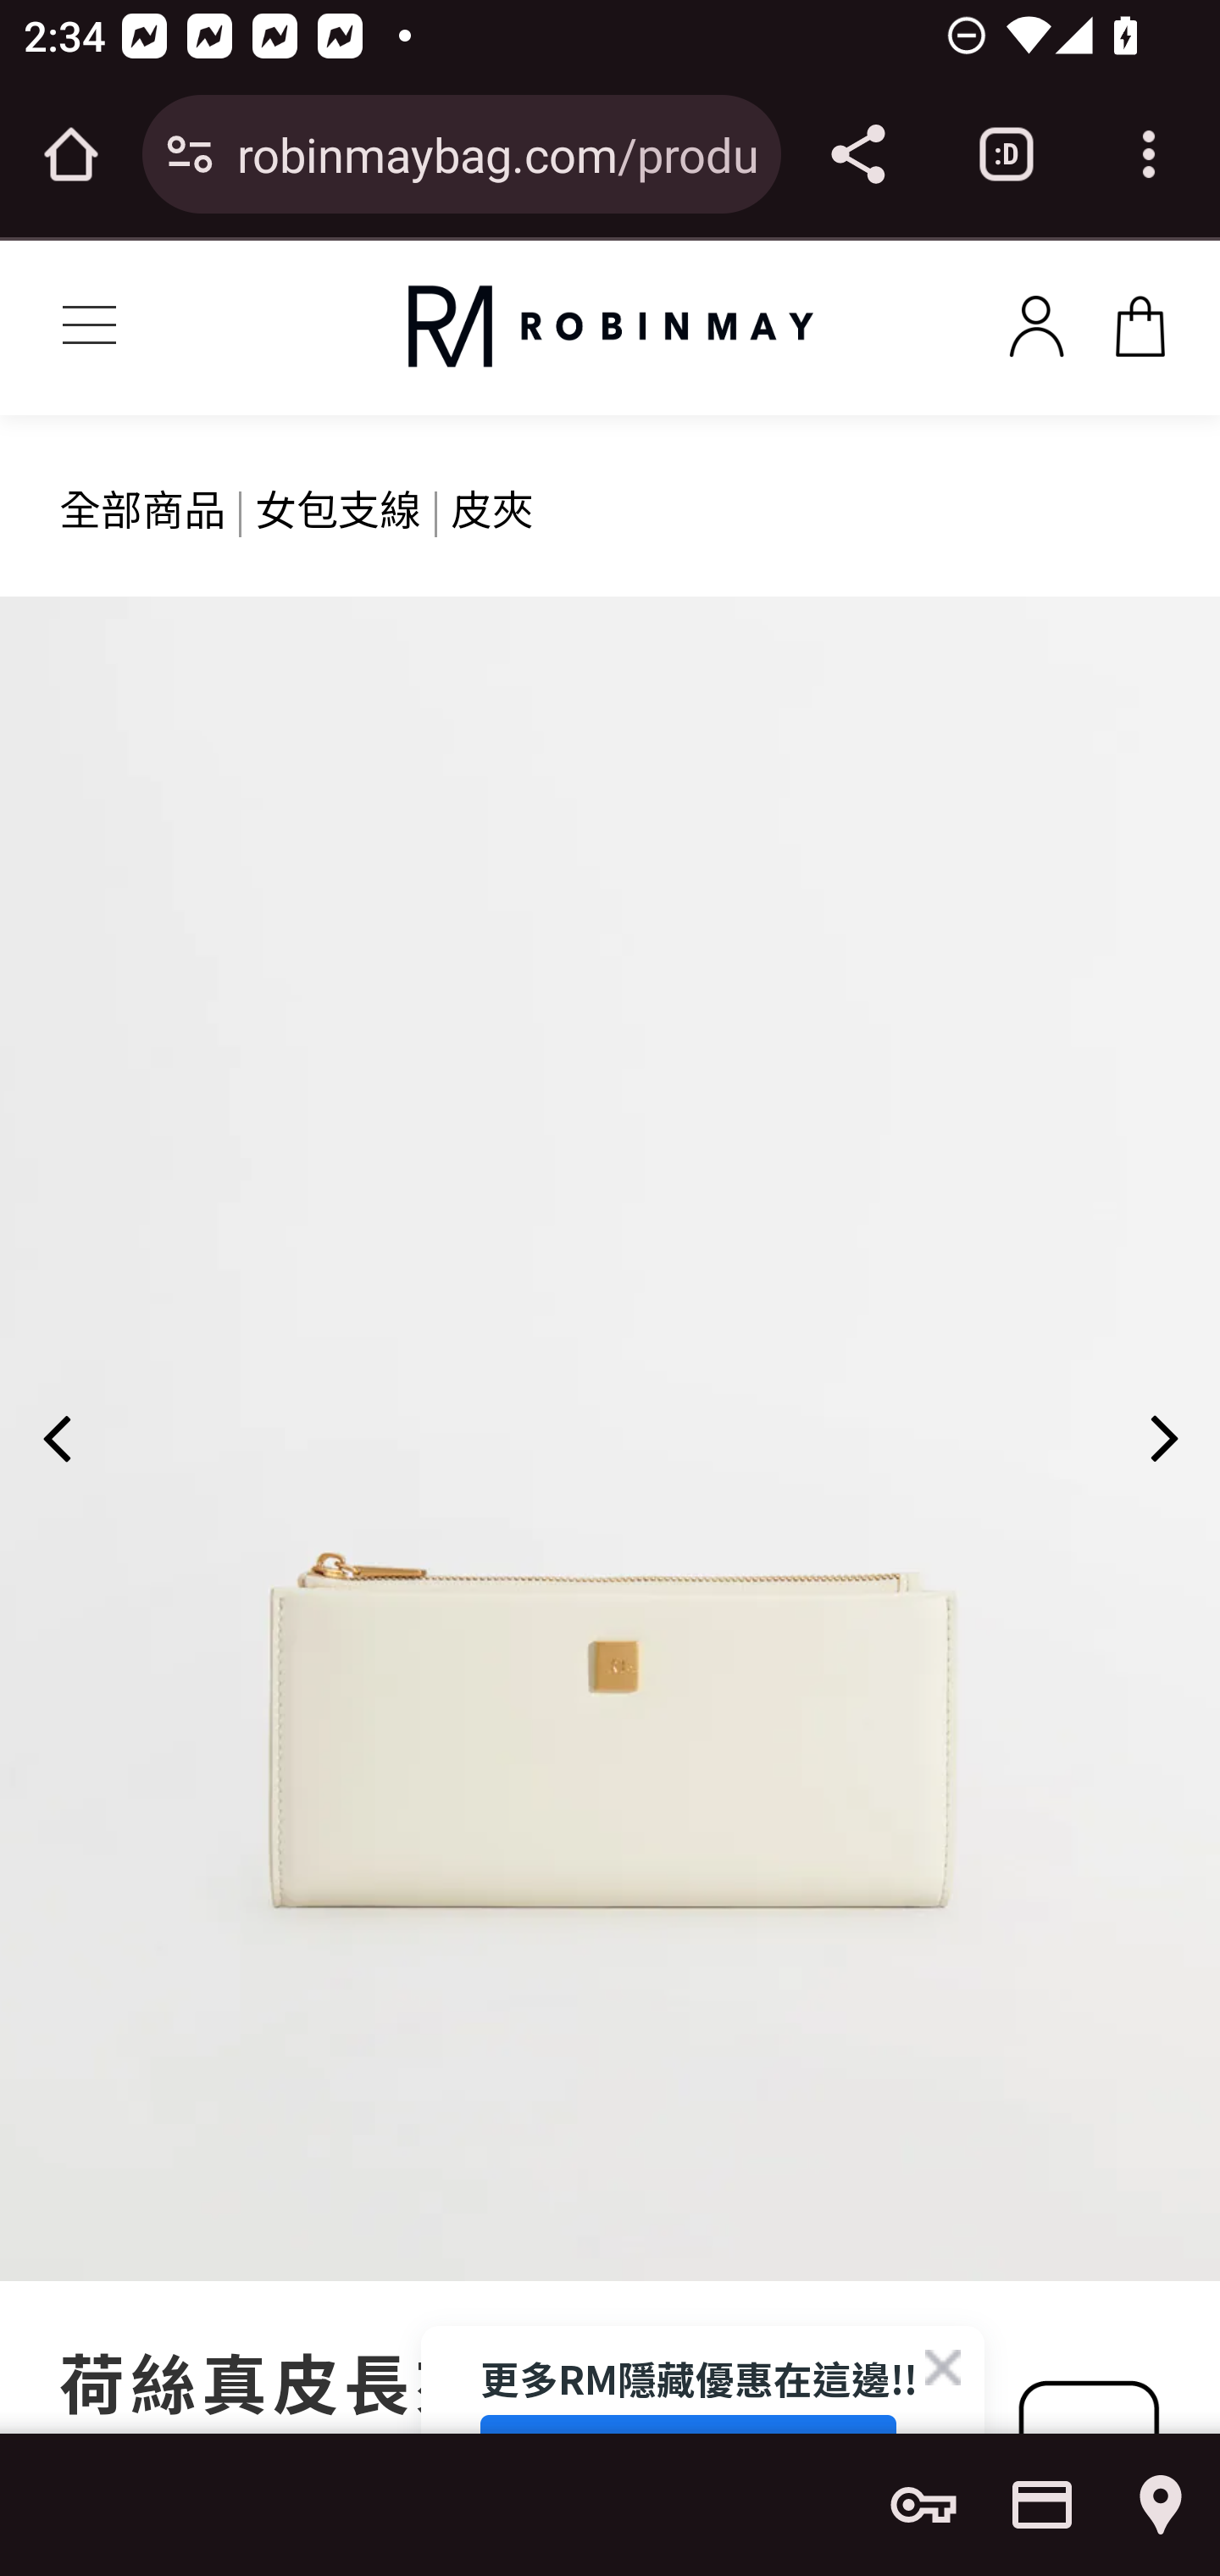 This screenshot has width=1220, height=2576. What do you see at coordinates (857, 154) in the screenshot?
I see `Share` at bounding box center [857, 154].